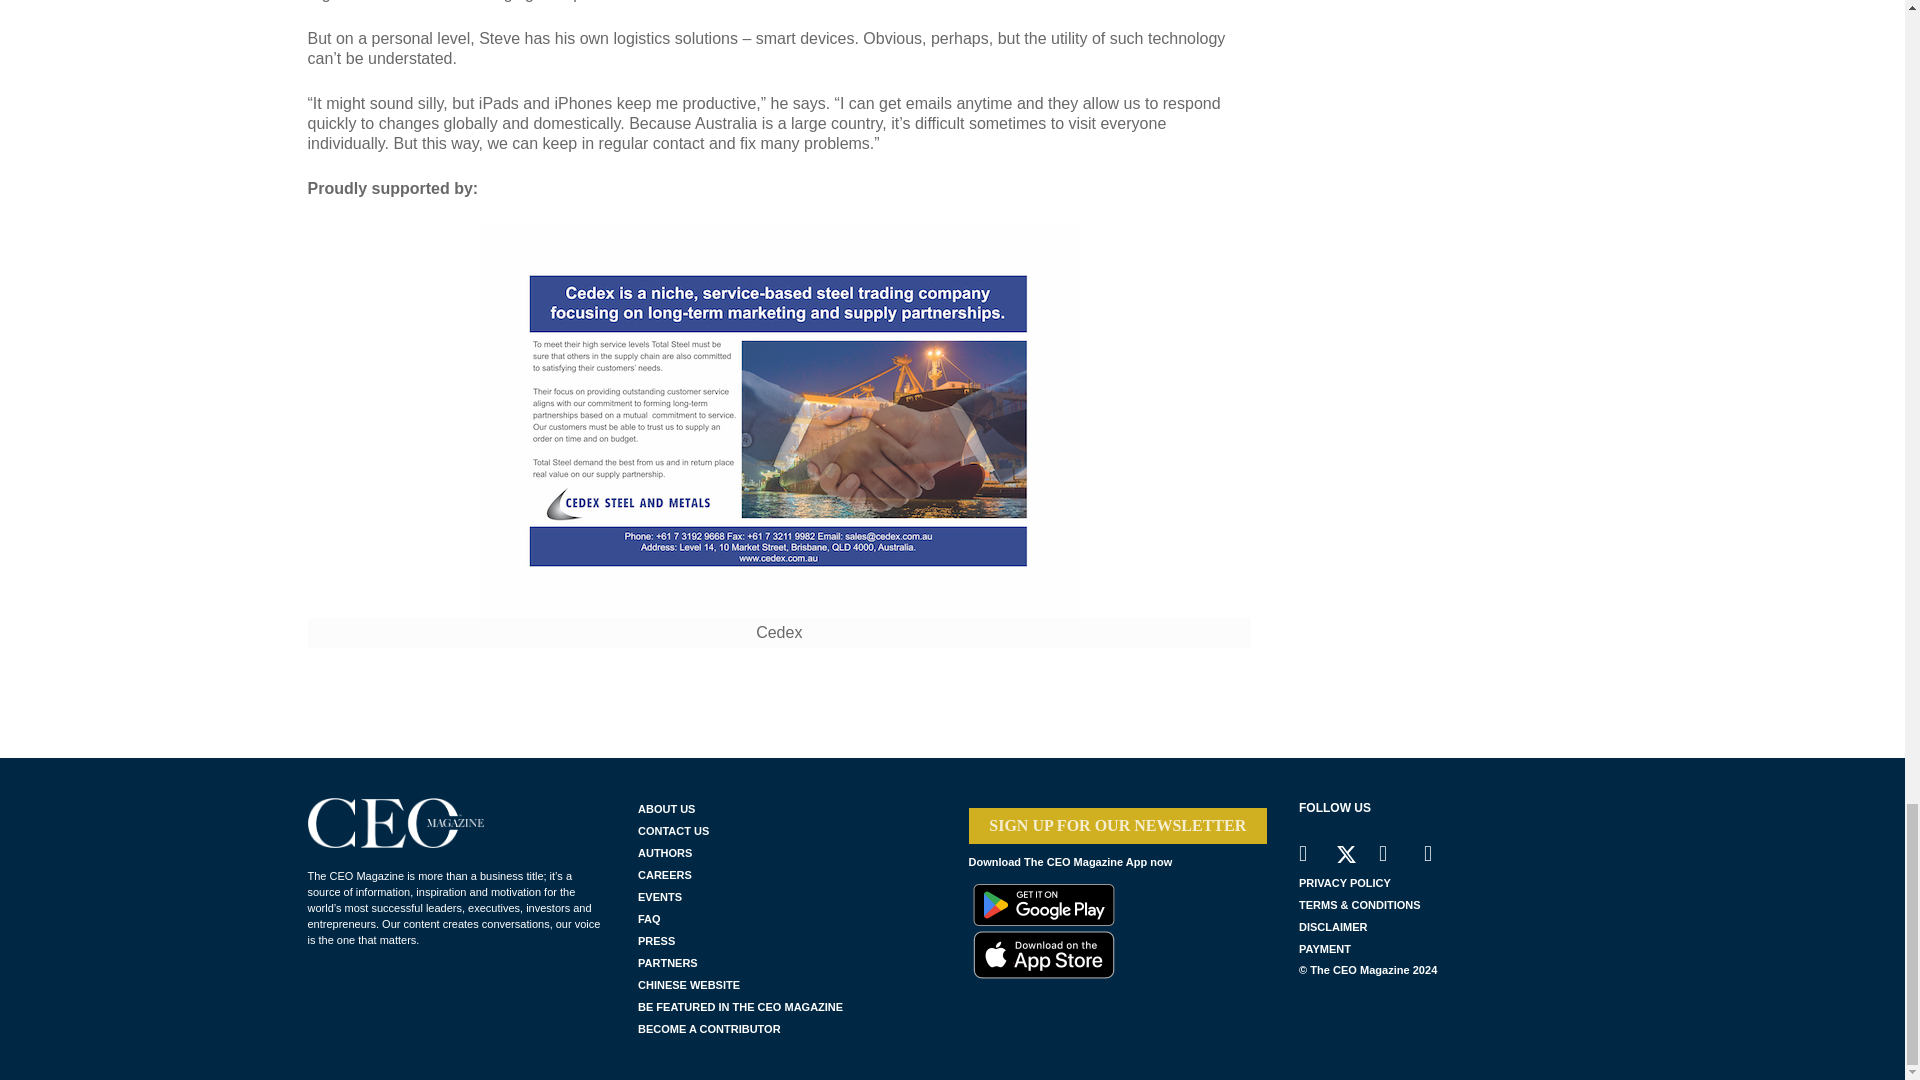 The width and height of the screenshot is (1920, 1080). Describe the element at coordinates (786, 940) in the screenshot. I see `PRESS` at that location.